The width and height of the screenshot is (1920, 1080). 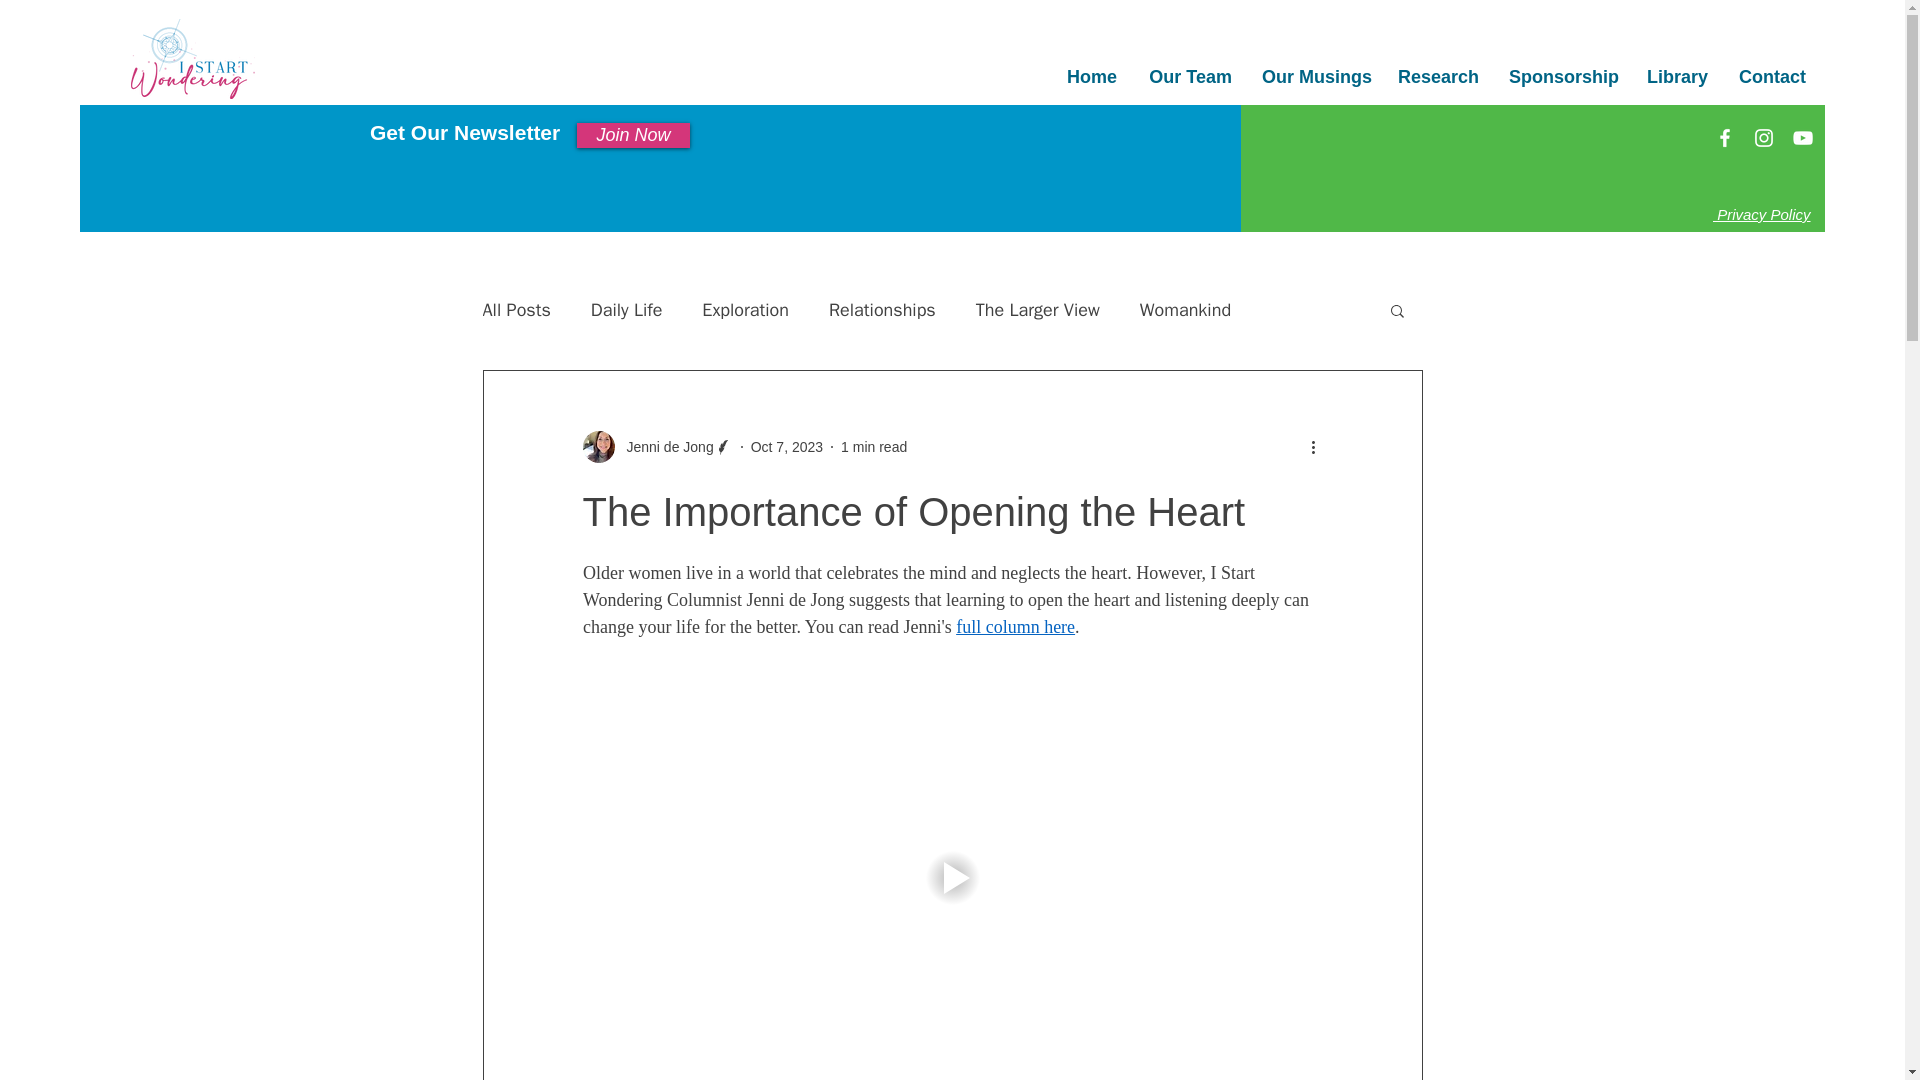 What do you see at coordinates (1438, 76) in the screenshot?
I see `Research` at bounding box center [1438, 76].